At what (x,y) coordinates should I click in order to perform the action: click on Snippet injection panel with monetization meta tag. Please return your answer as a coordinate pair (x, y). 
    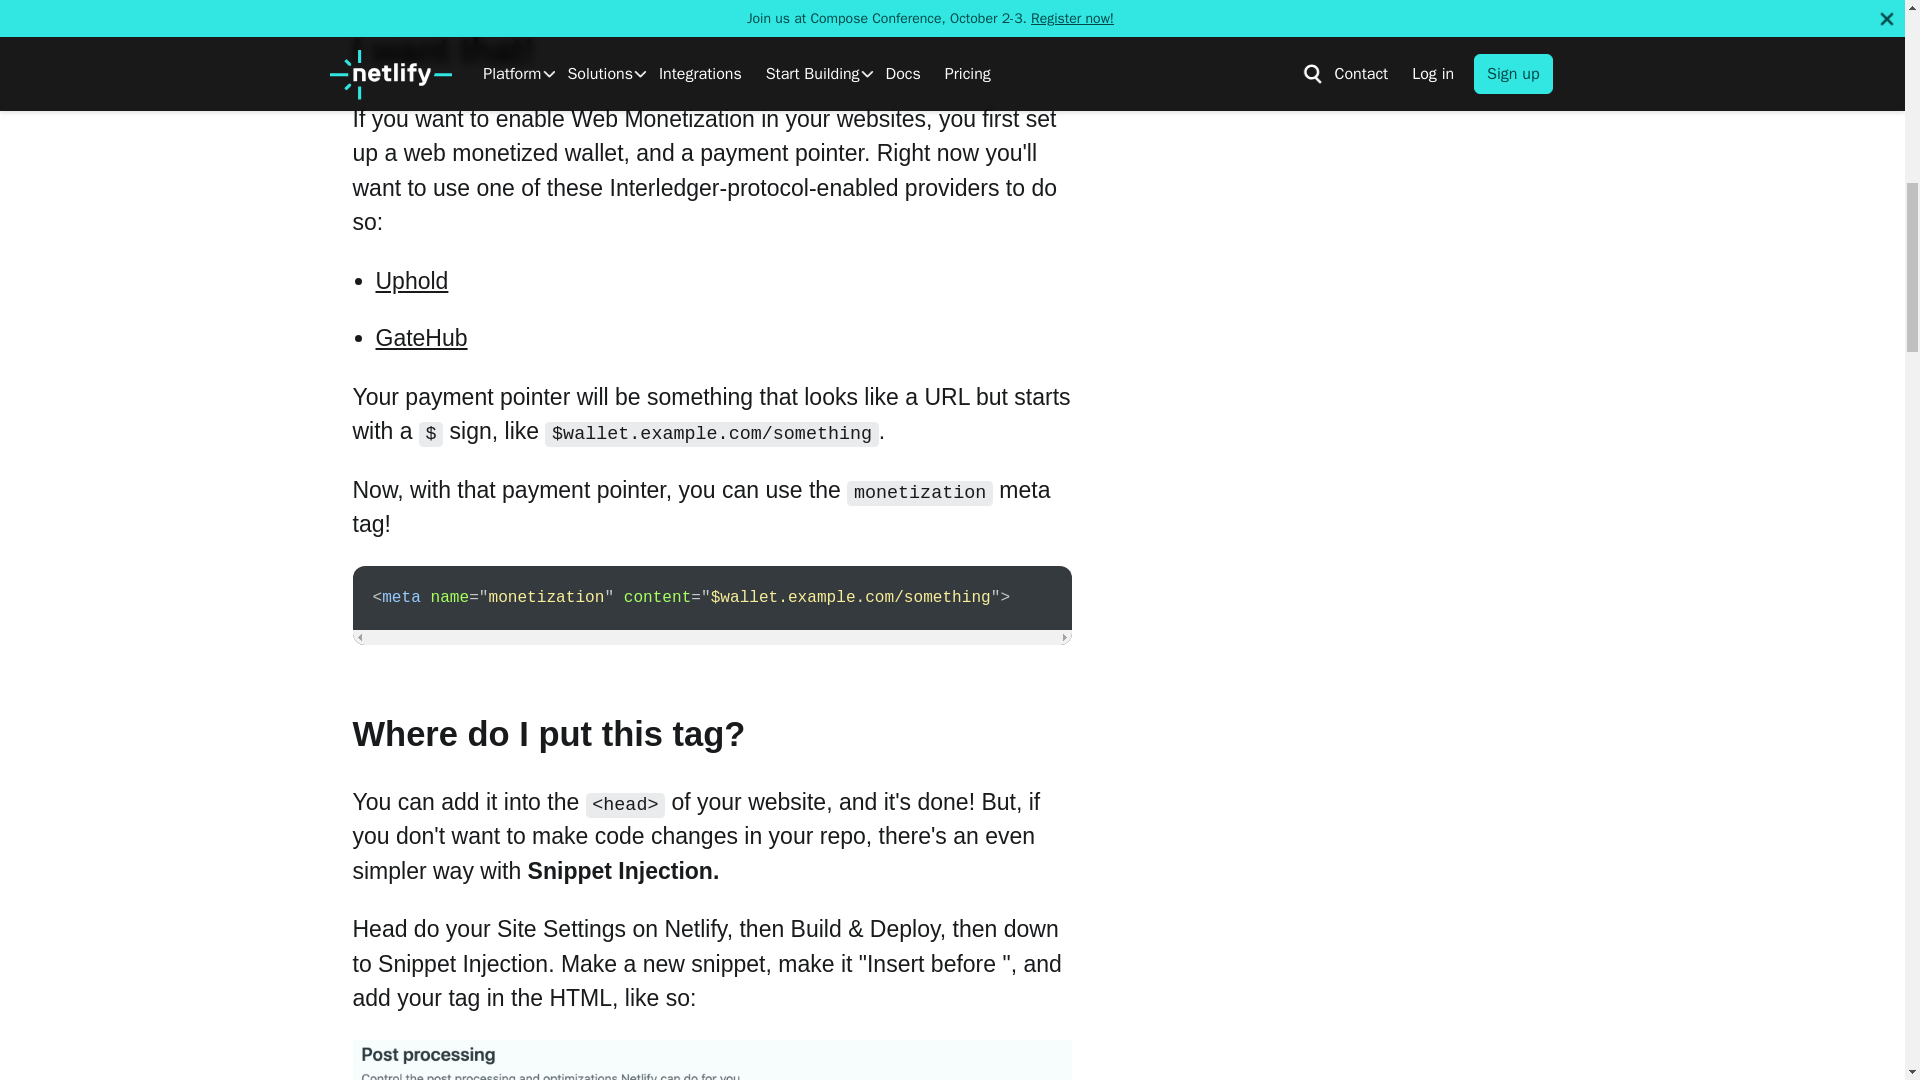
    Looking at the image, I should click on (711, 1060).